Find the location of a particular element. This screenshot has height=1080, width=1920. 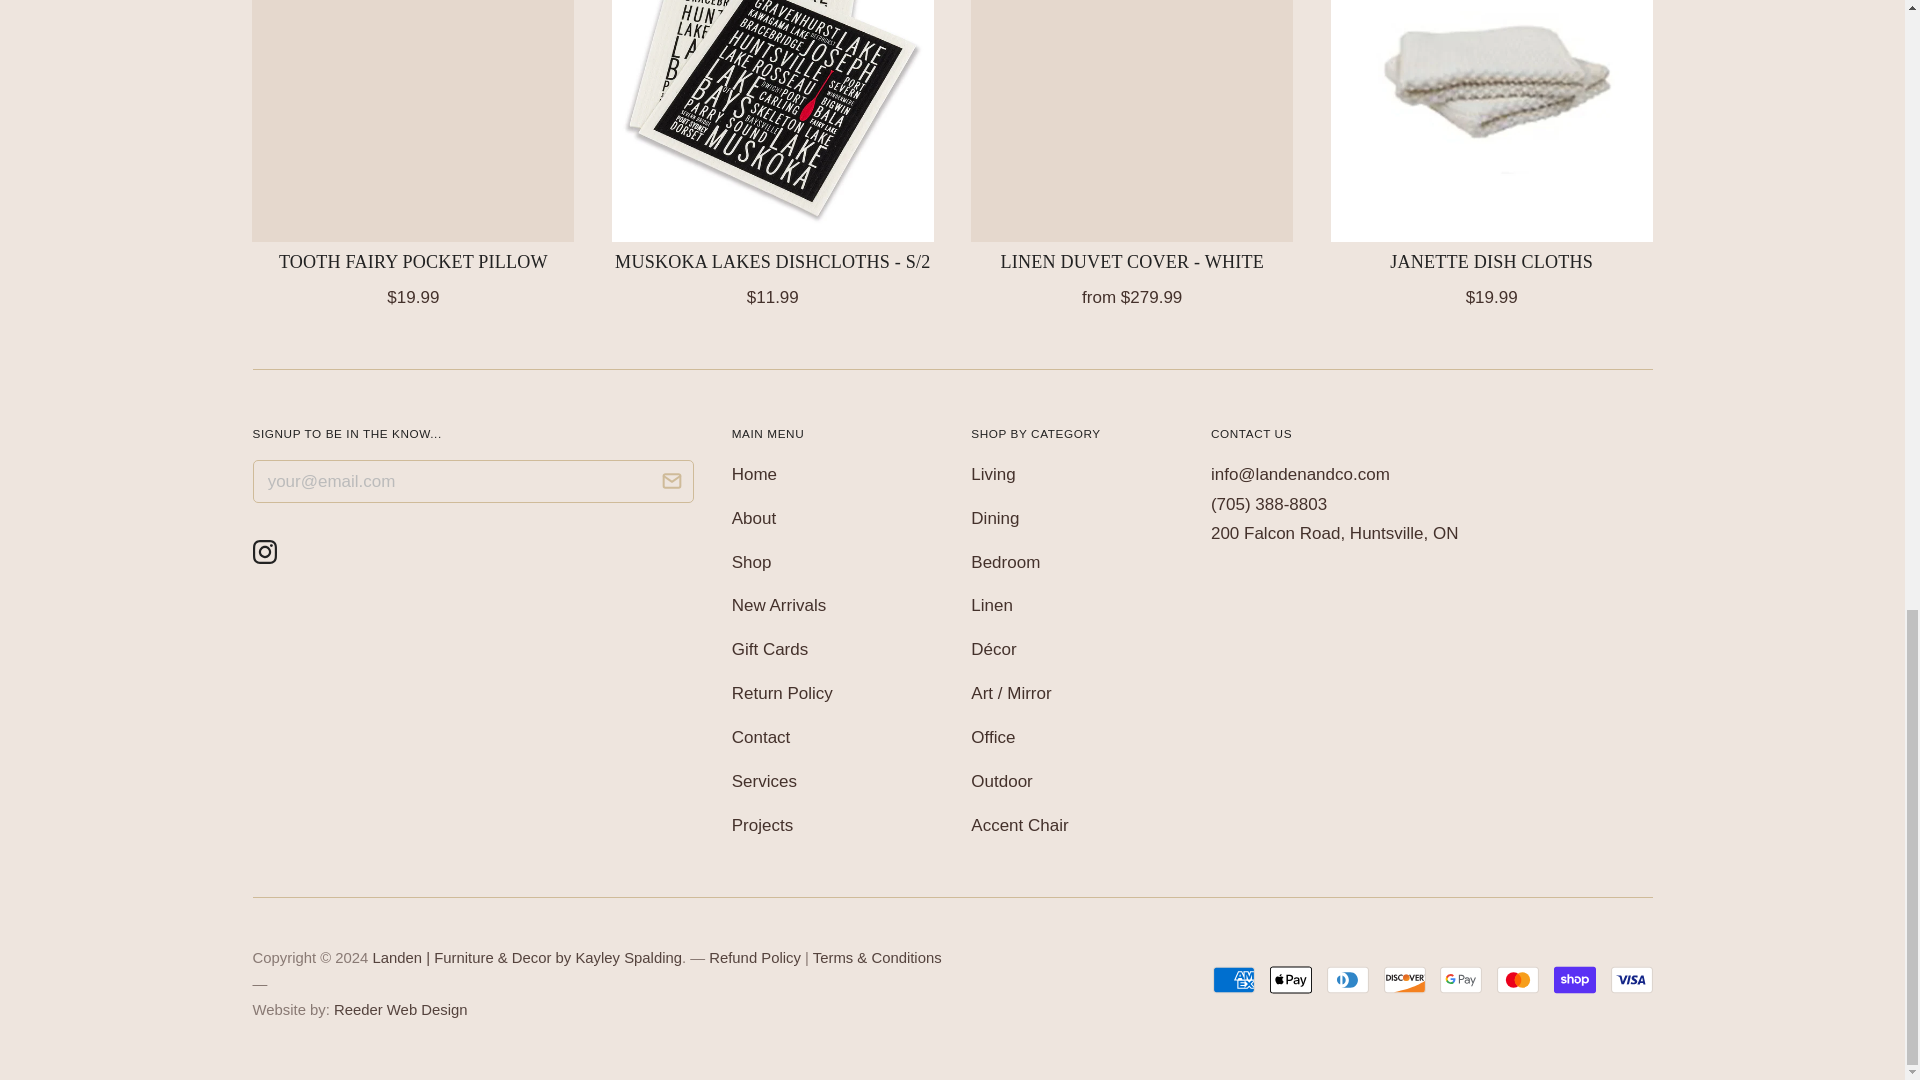

Google Pay is located at coordinates (1461, 980).